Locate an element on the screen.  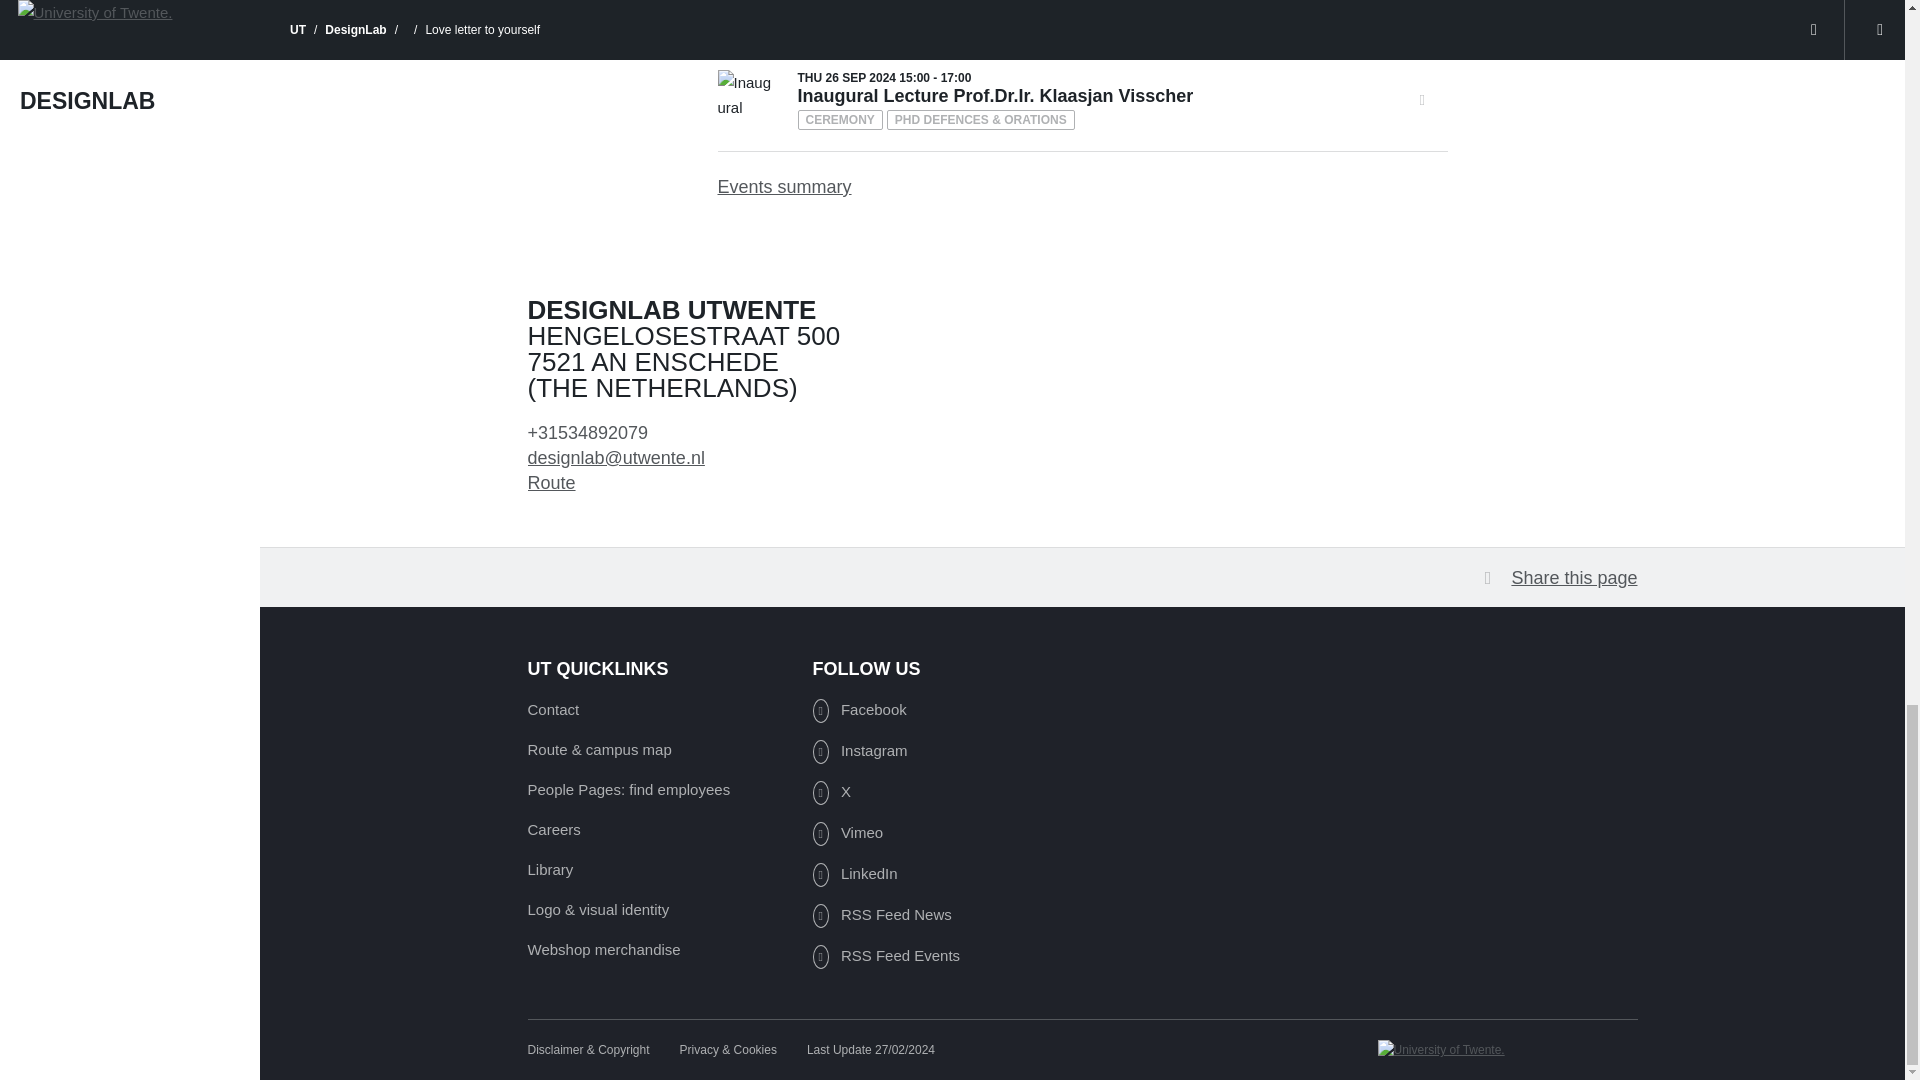
Careers is located at coordinates (554, 829).